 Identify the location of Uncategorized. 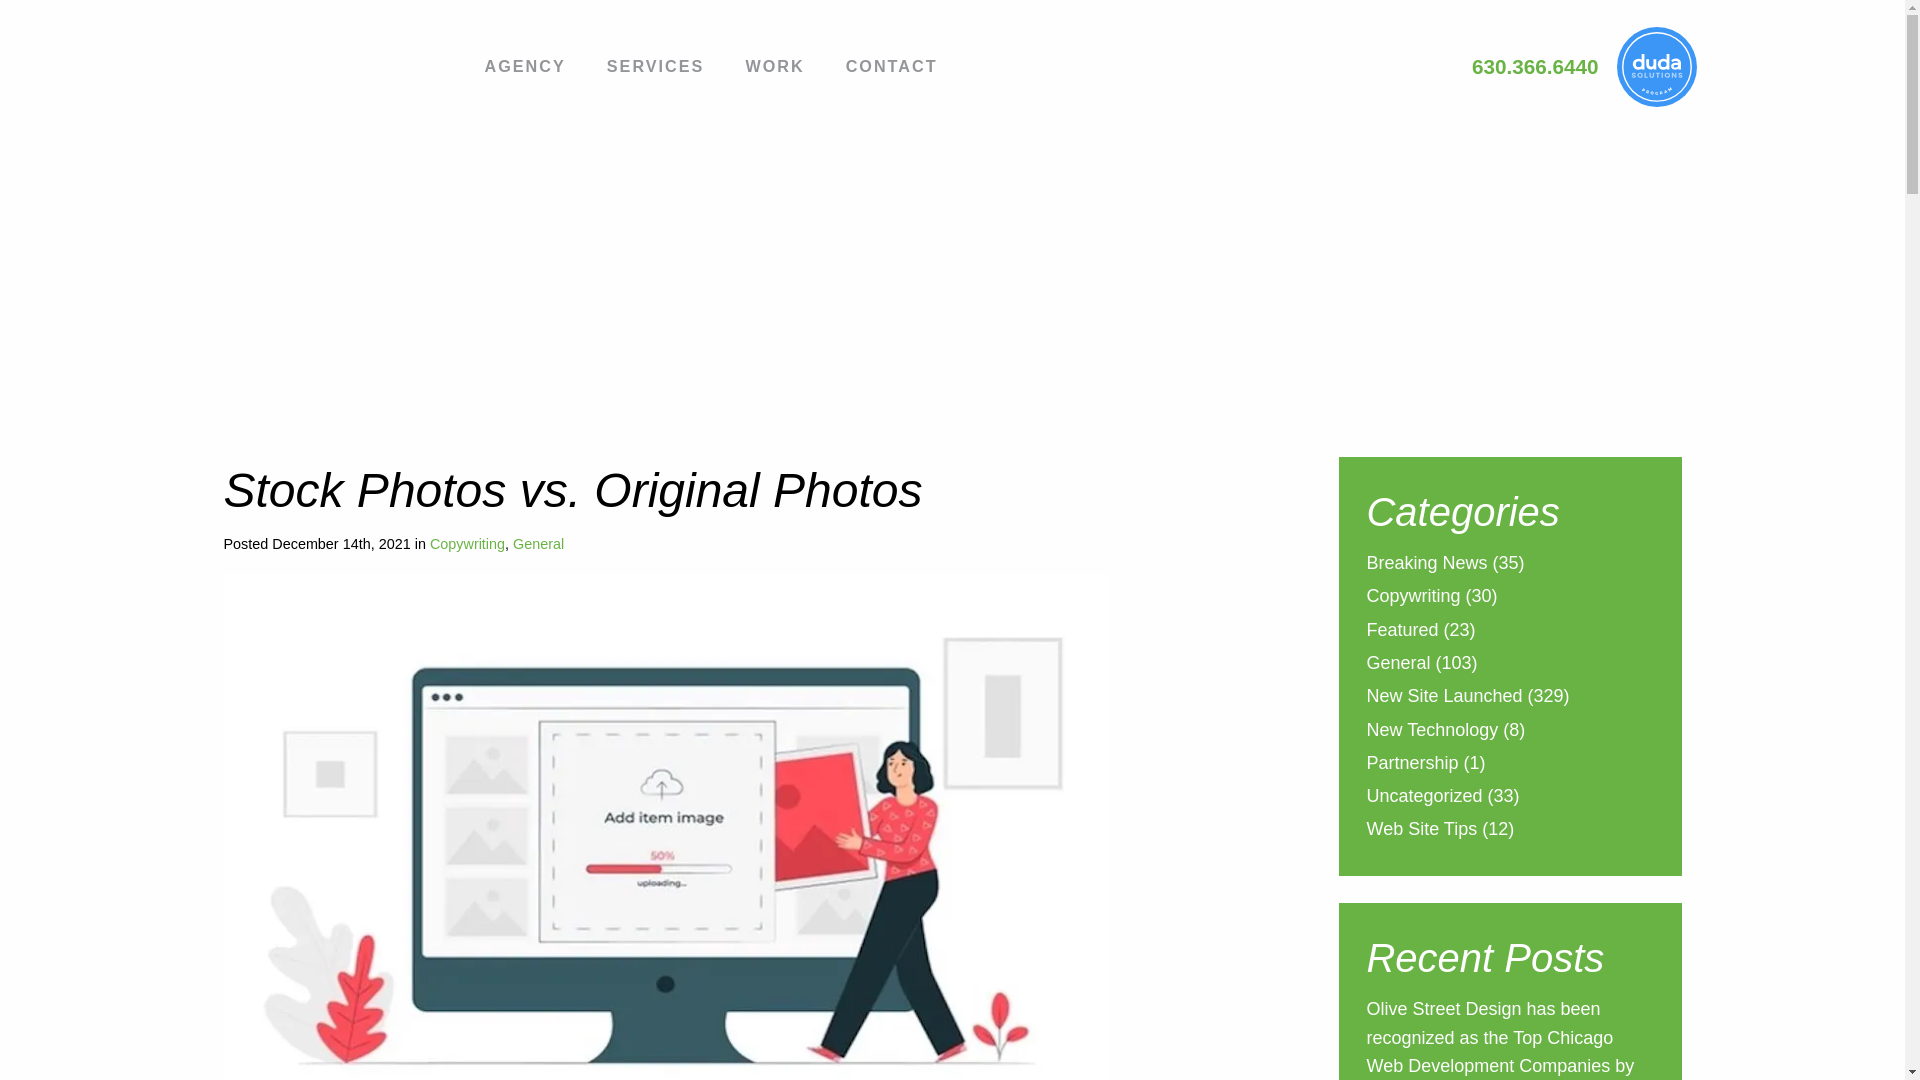
(1424, 798).